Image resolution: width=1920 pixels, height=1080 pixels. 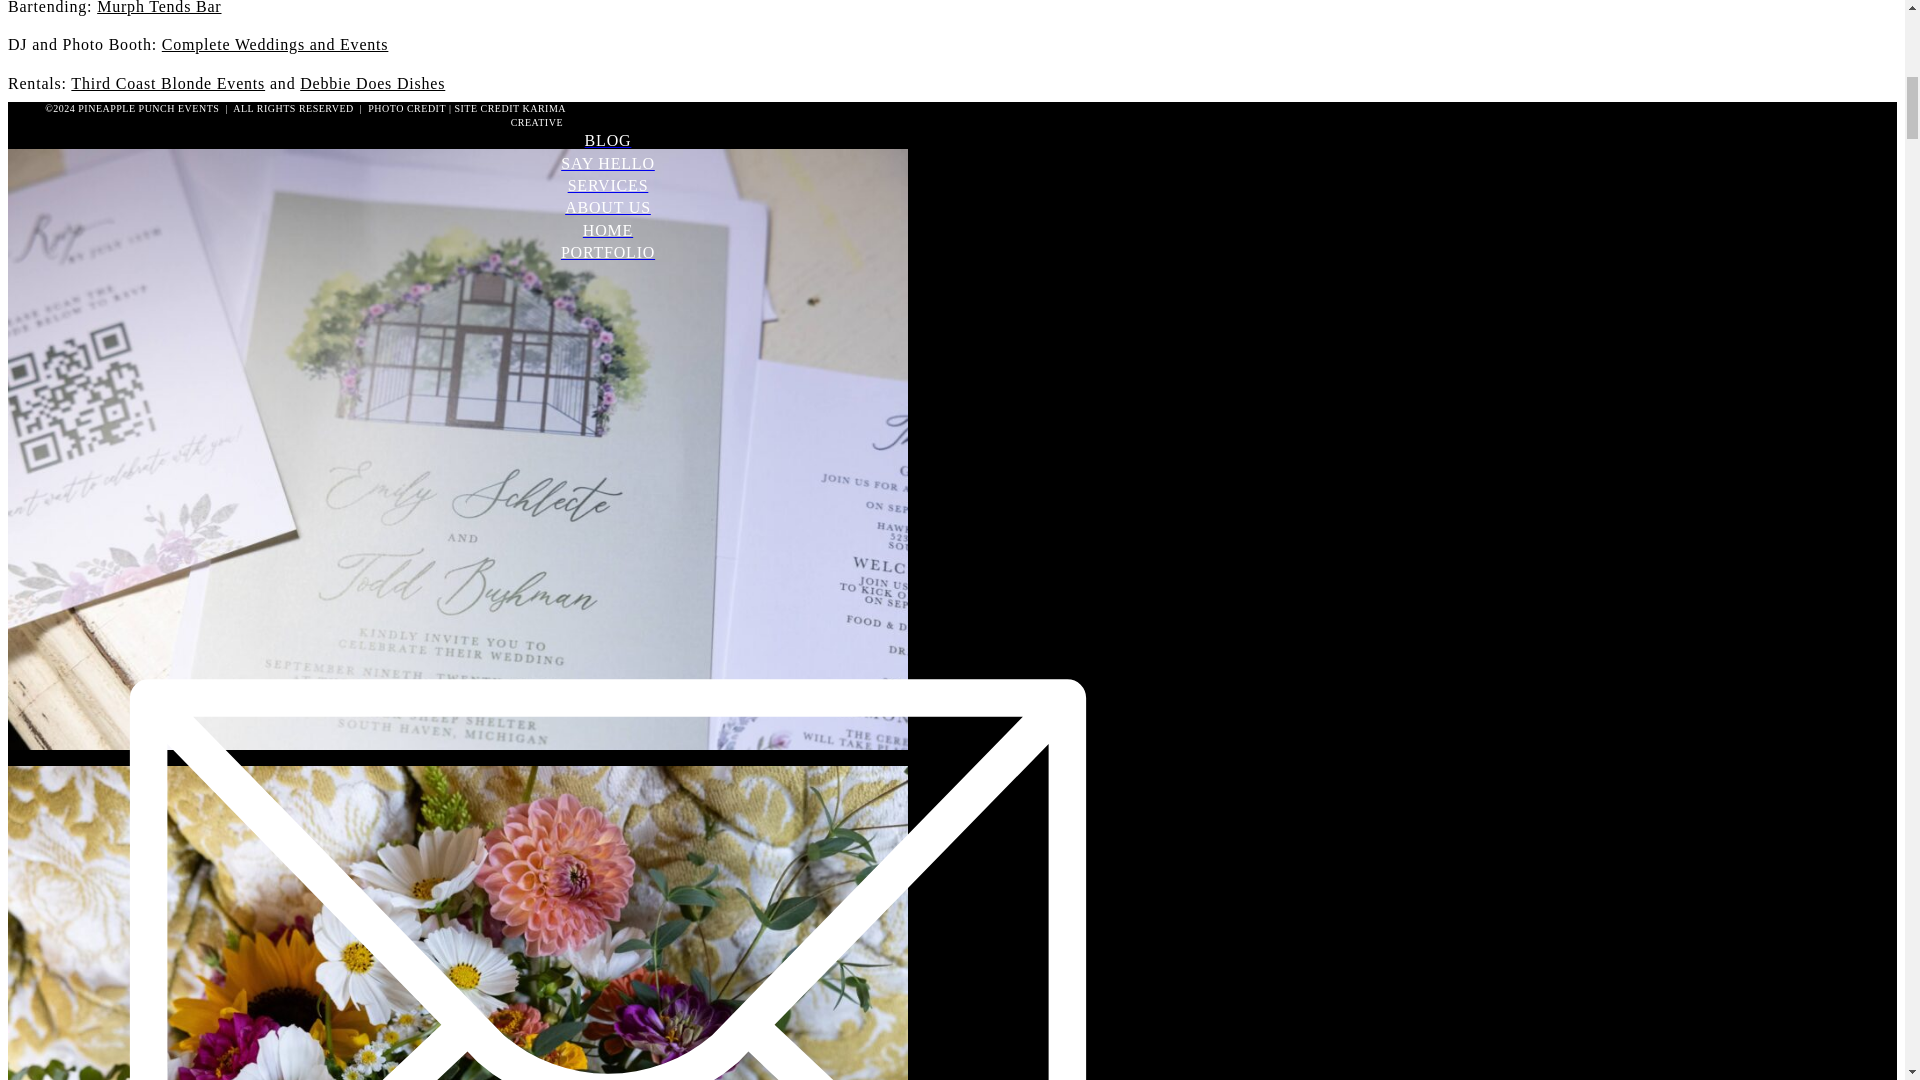 I want to click on PHOTO CREDIT, so click(x=406, y=108).